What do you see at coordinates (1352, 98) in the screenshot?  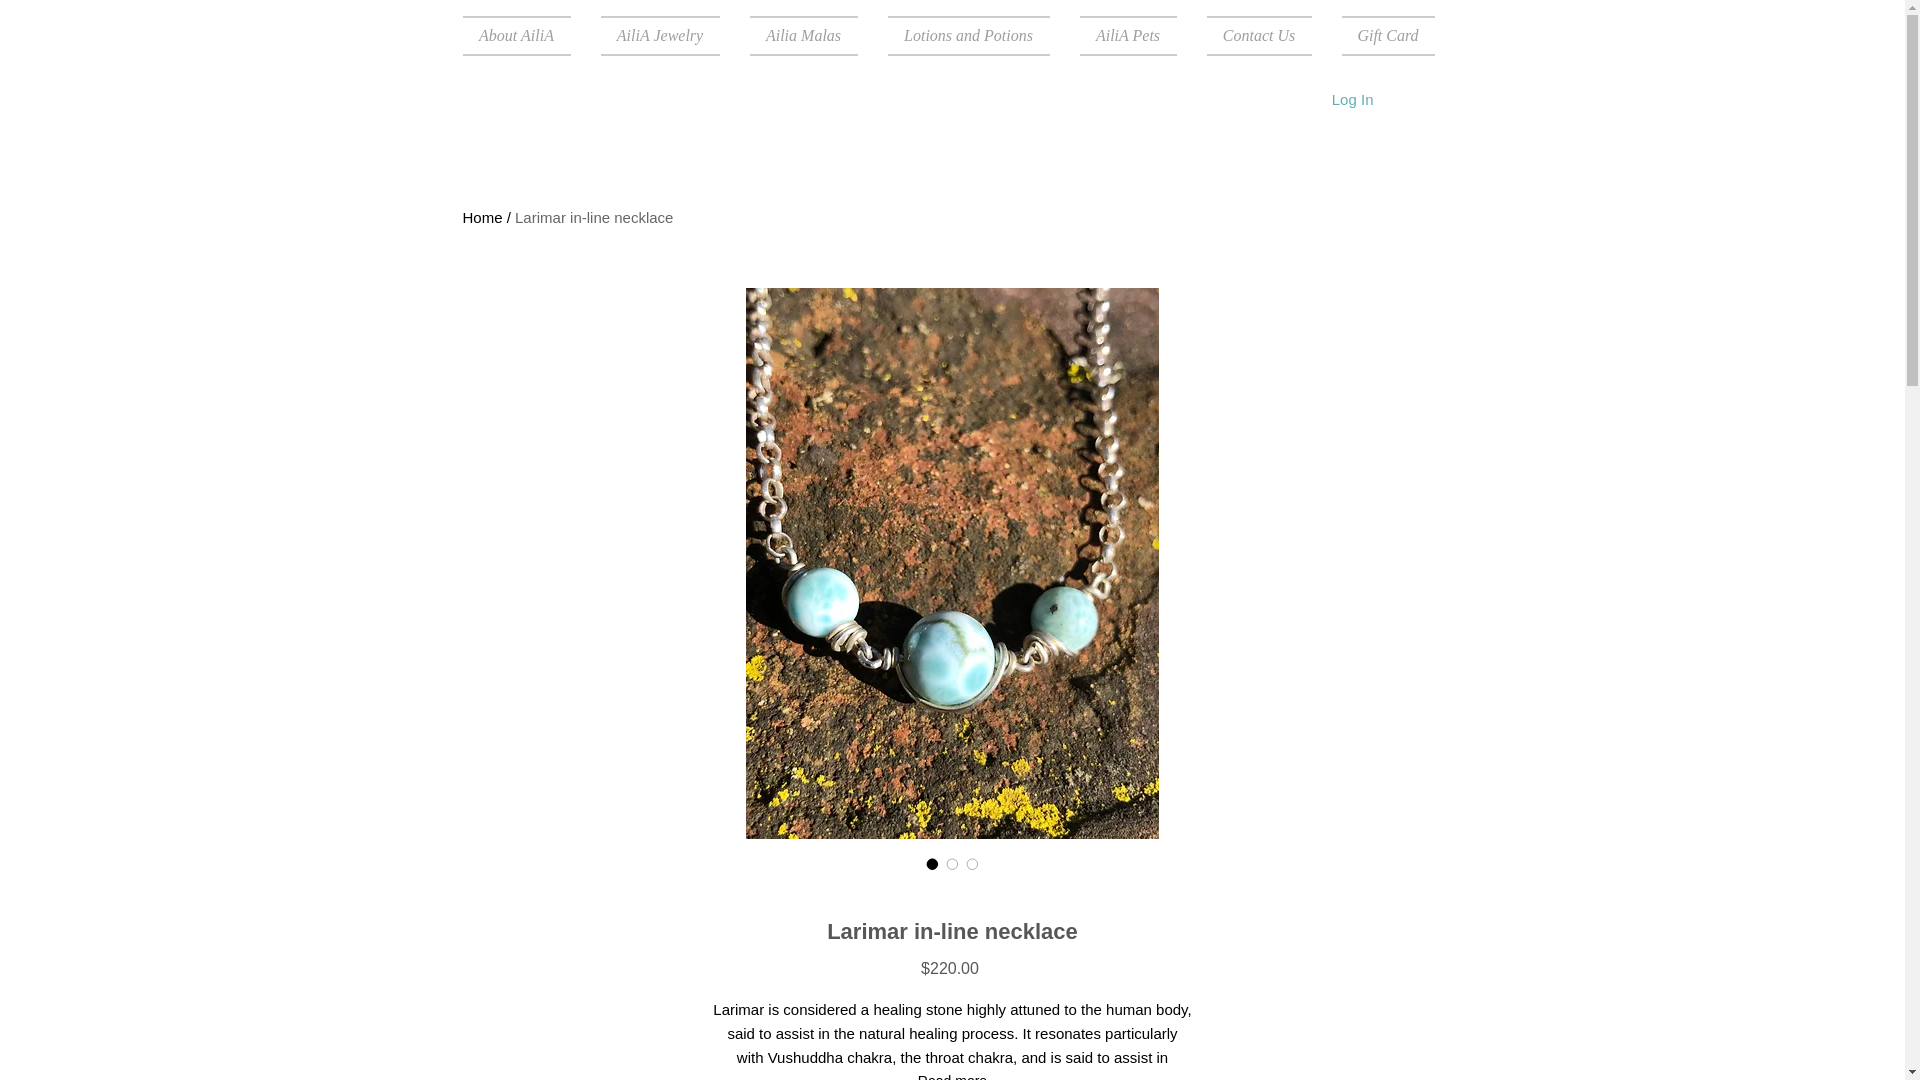 I see `Log In` at bounding box center [1352, 98].